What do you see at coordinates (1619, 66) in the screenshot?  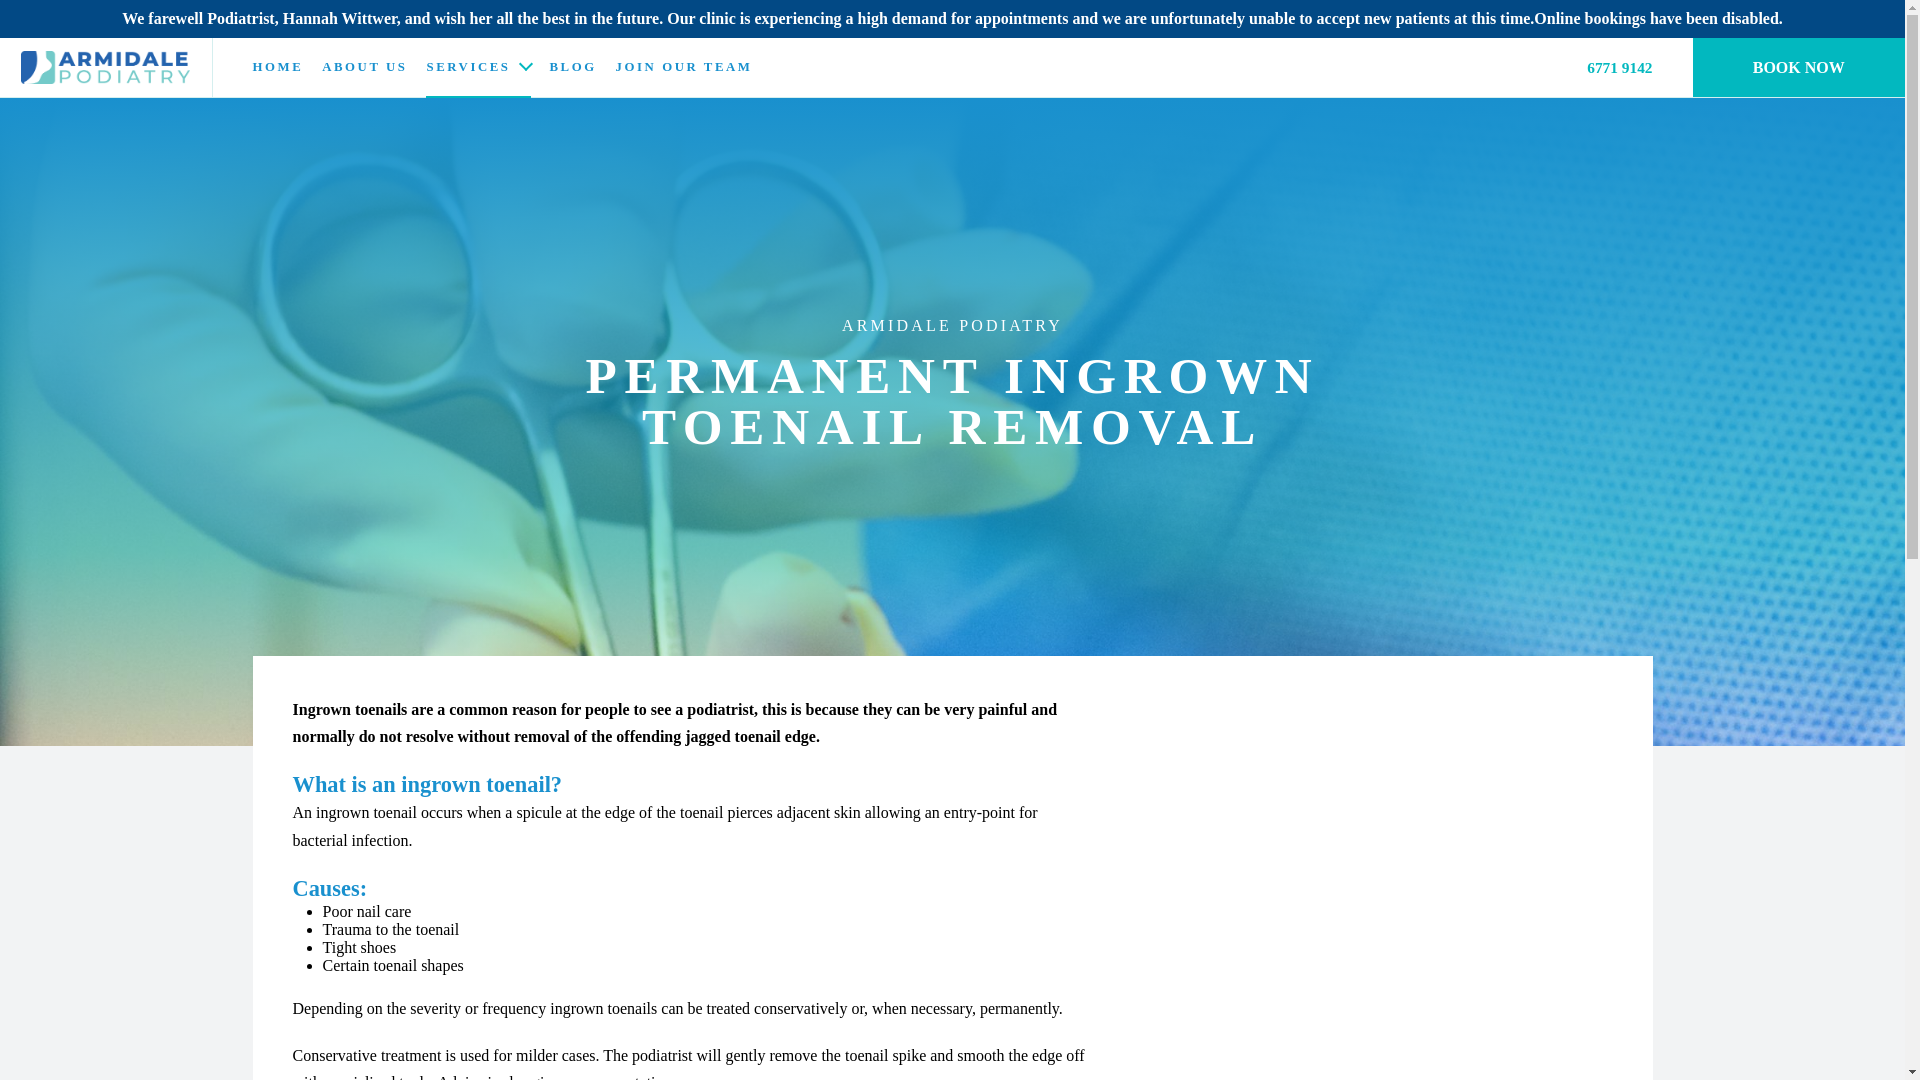 I see `6771 9142` at bounding box center [1619, 66].